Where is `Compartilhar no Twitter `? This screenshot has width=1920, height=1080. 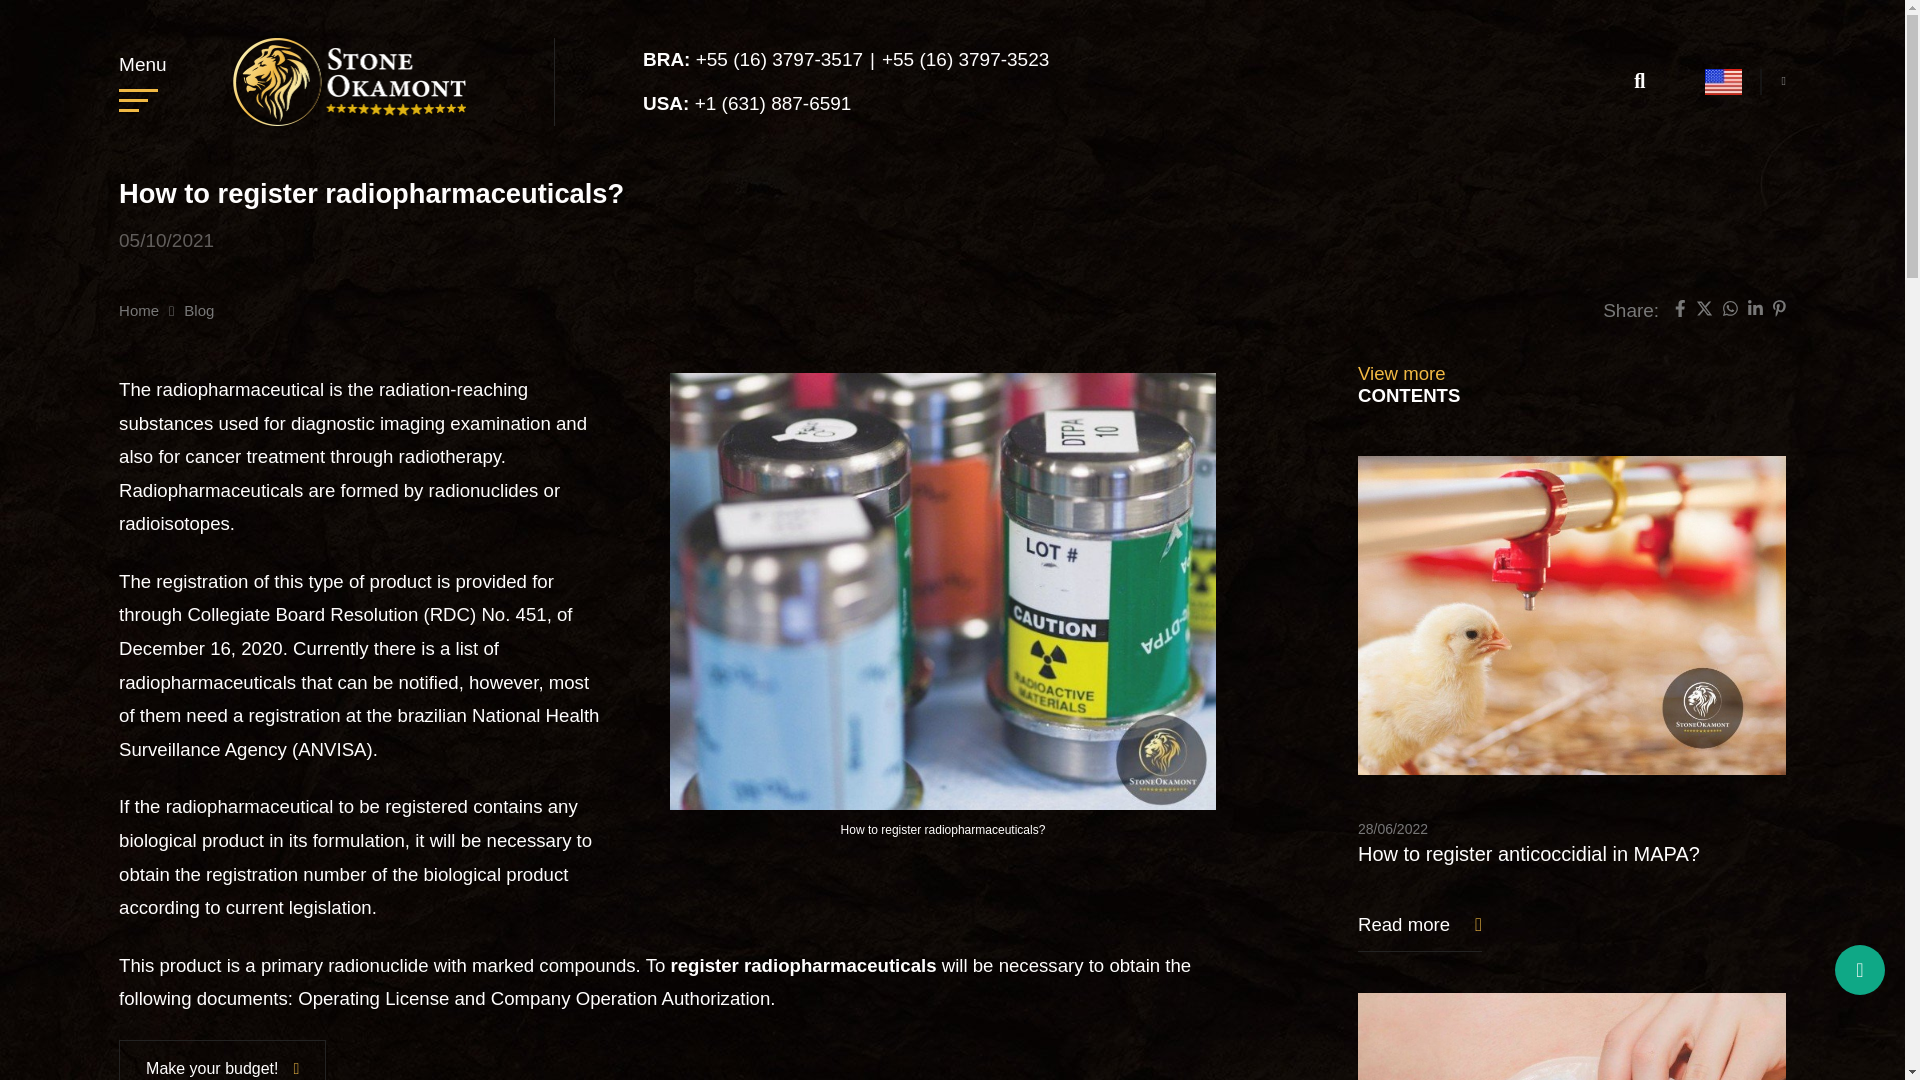
Compartilhar no Twitter  is located at coordinates (1704, 311).